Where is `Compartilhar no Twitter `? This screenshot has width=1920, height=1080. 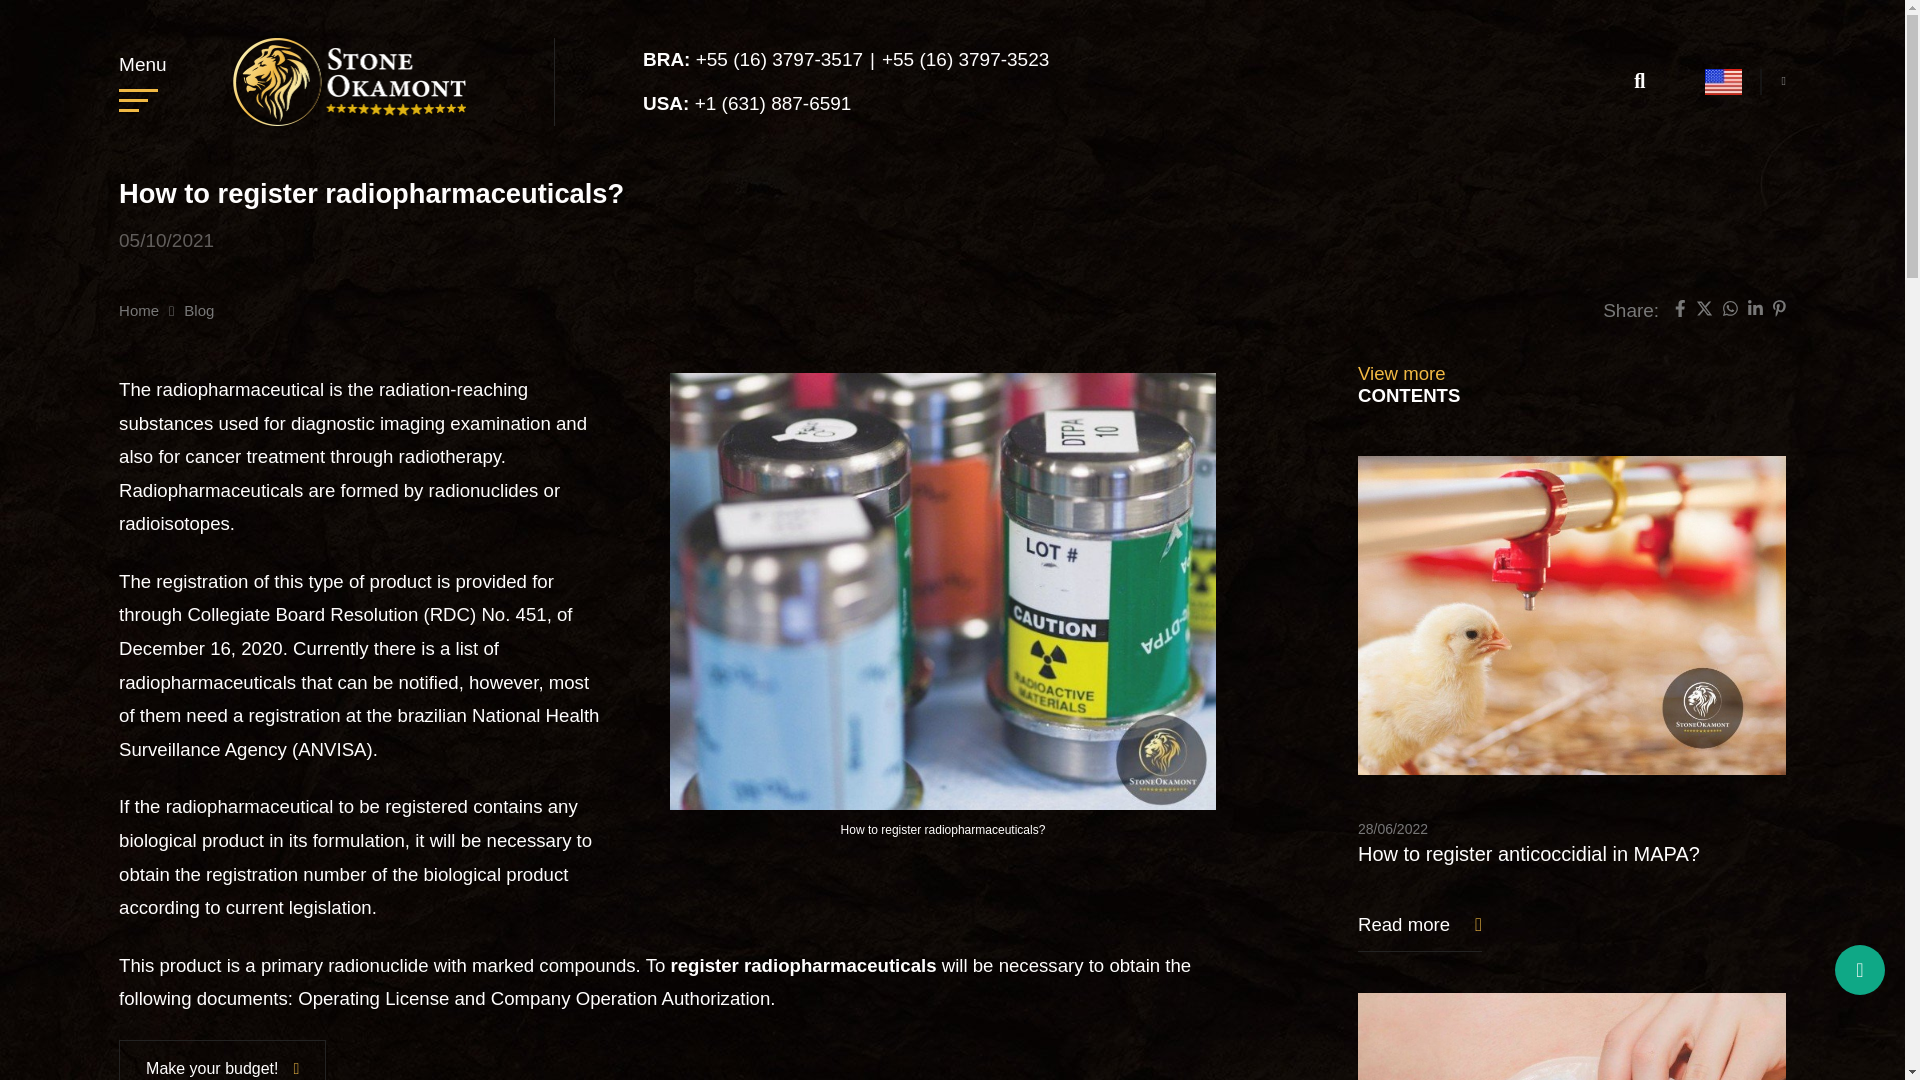
Compartilhar no Twitter  is located at coordinates (1704, 311).